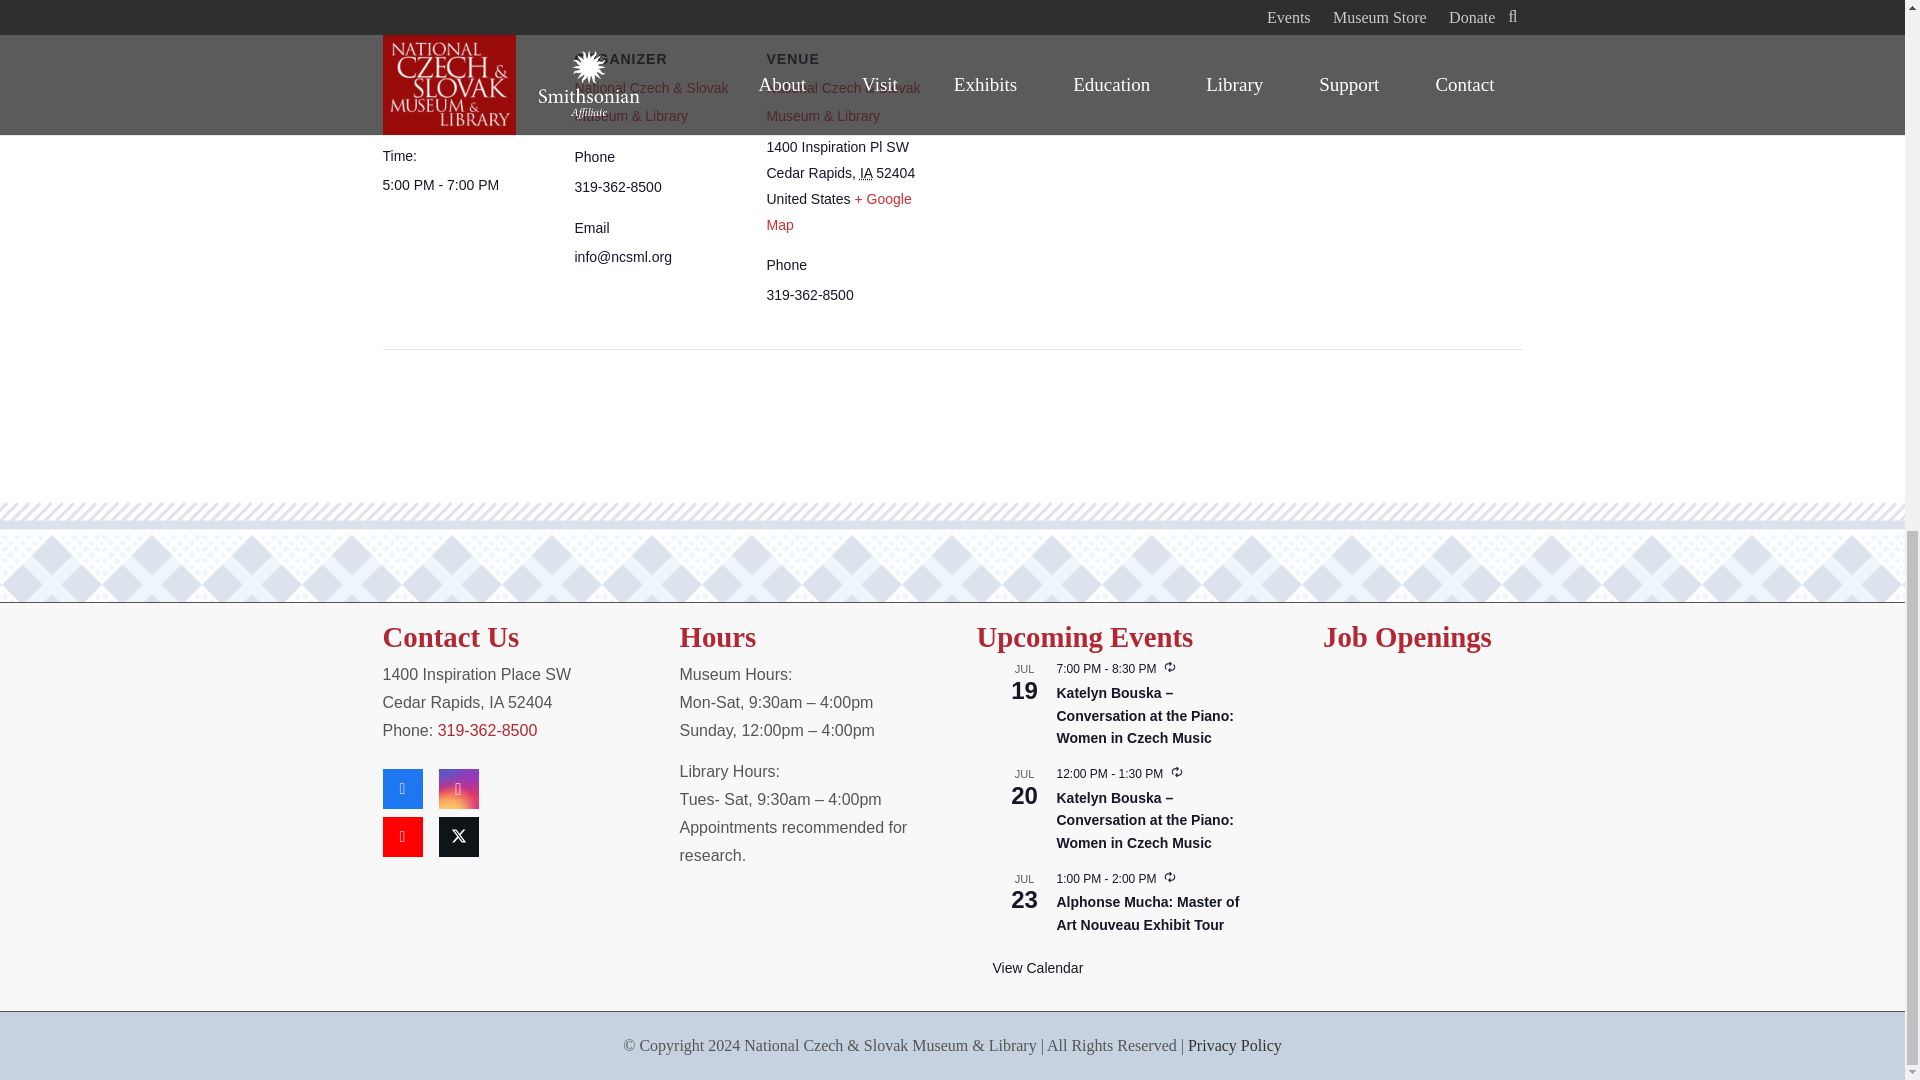 The height and width of the screenshot is (1080, 1920). Describe the element at coordinates (426, 114) in the screenshot. I see `2018-06-20` at that location.